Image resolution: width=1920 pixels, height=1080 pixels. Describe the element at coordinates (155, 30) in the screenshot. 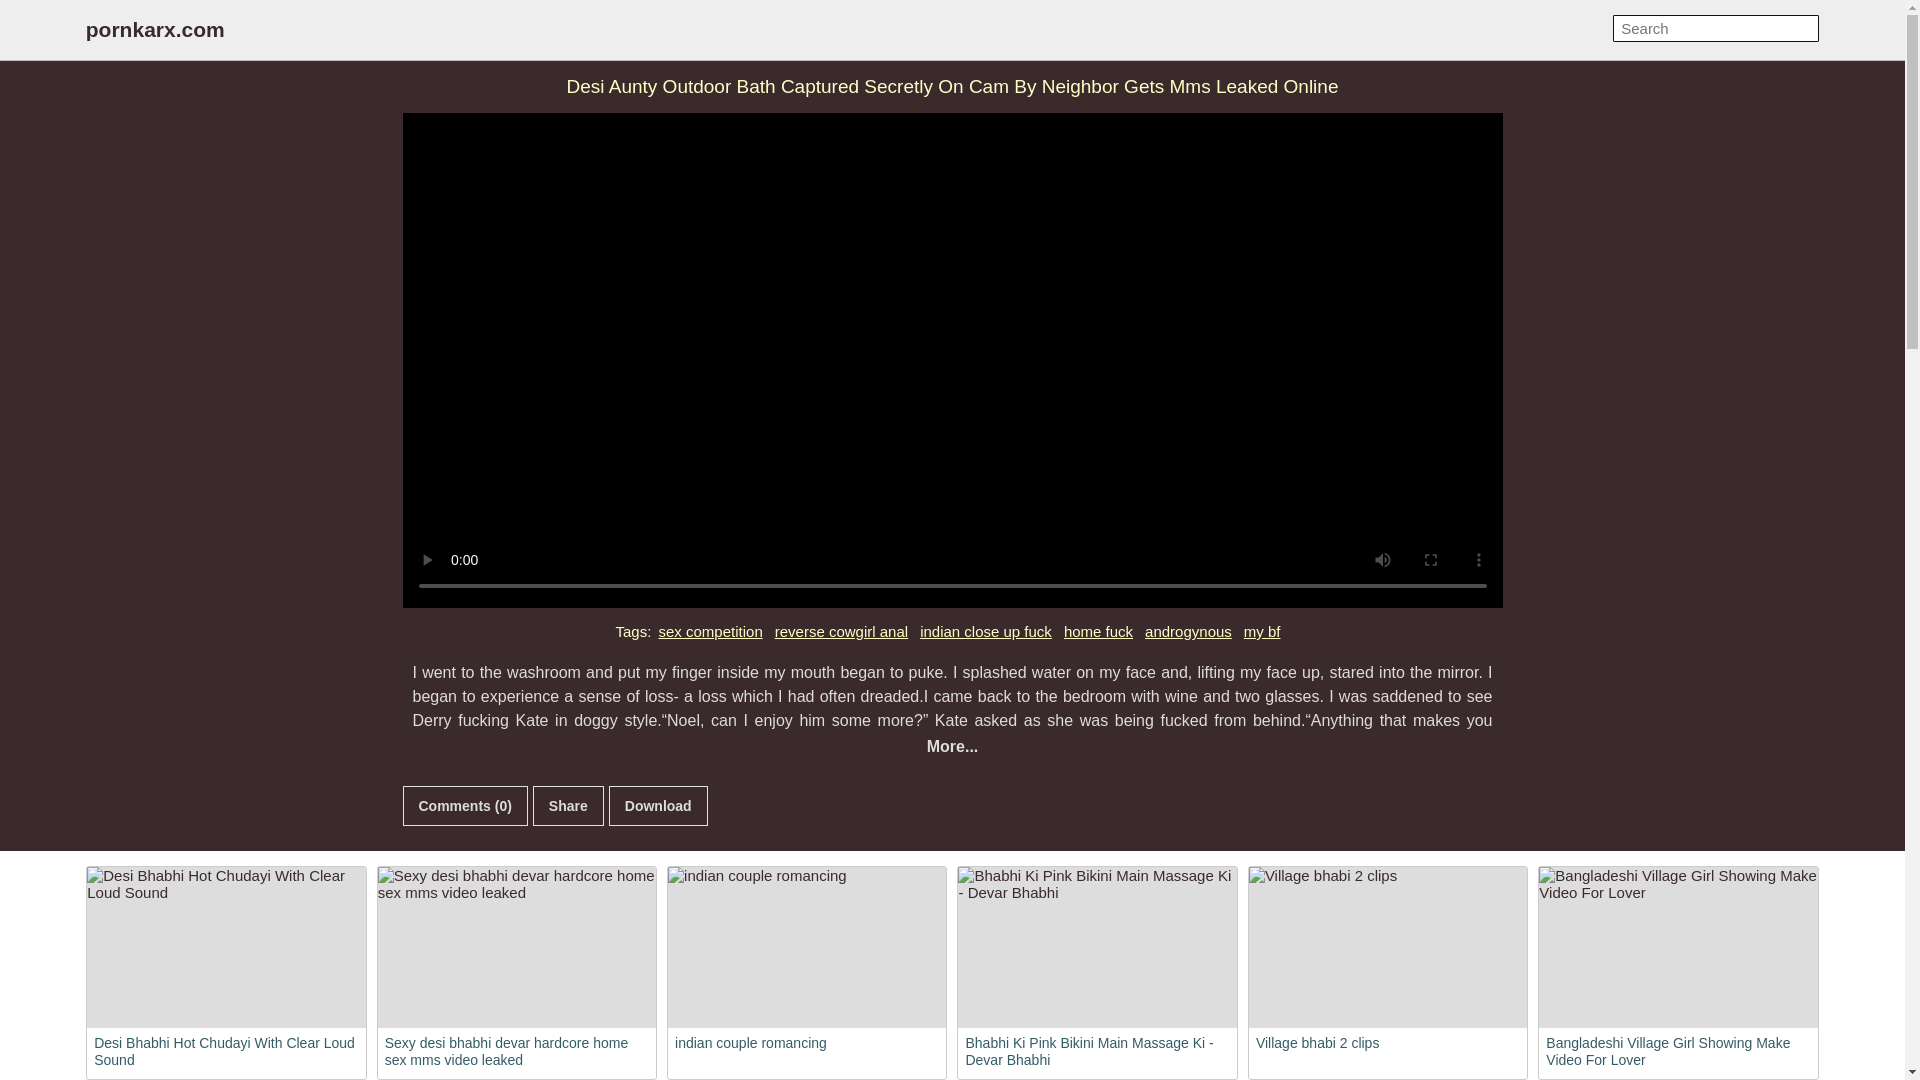

I see `pornkarx.com` at that location.